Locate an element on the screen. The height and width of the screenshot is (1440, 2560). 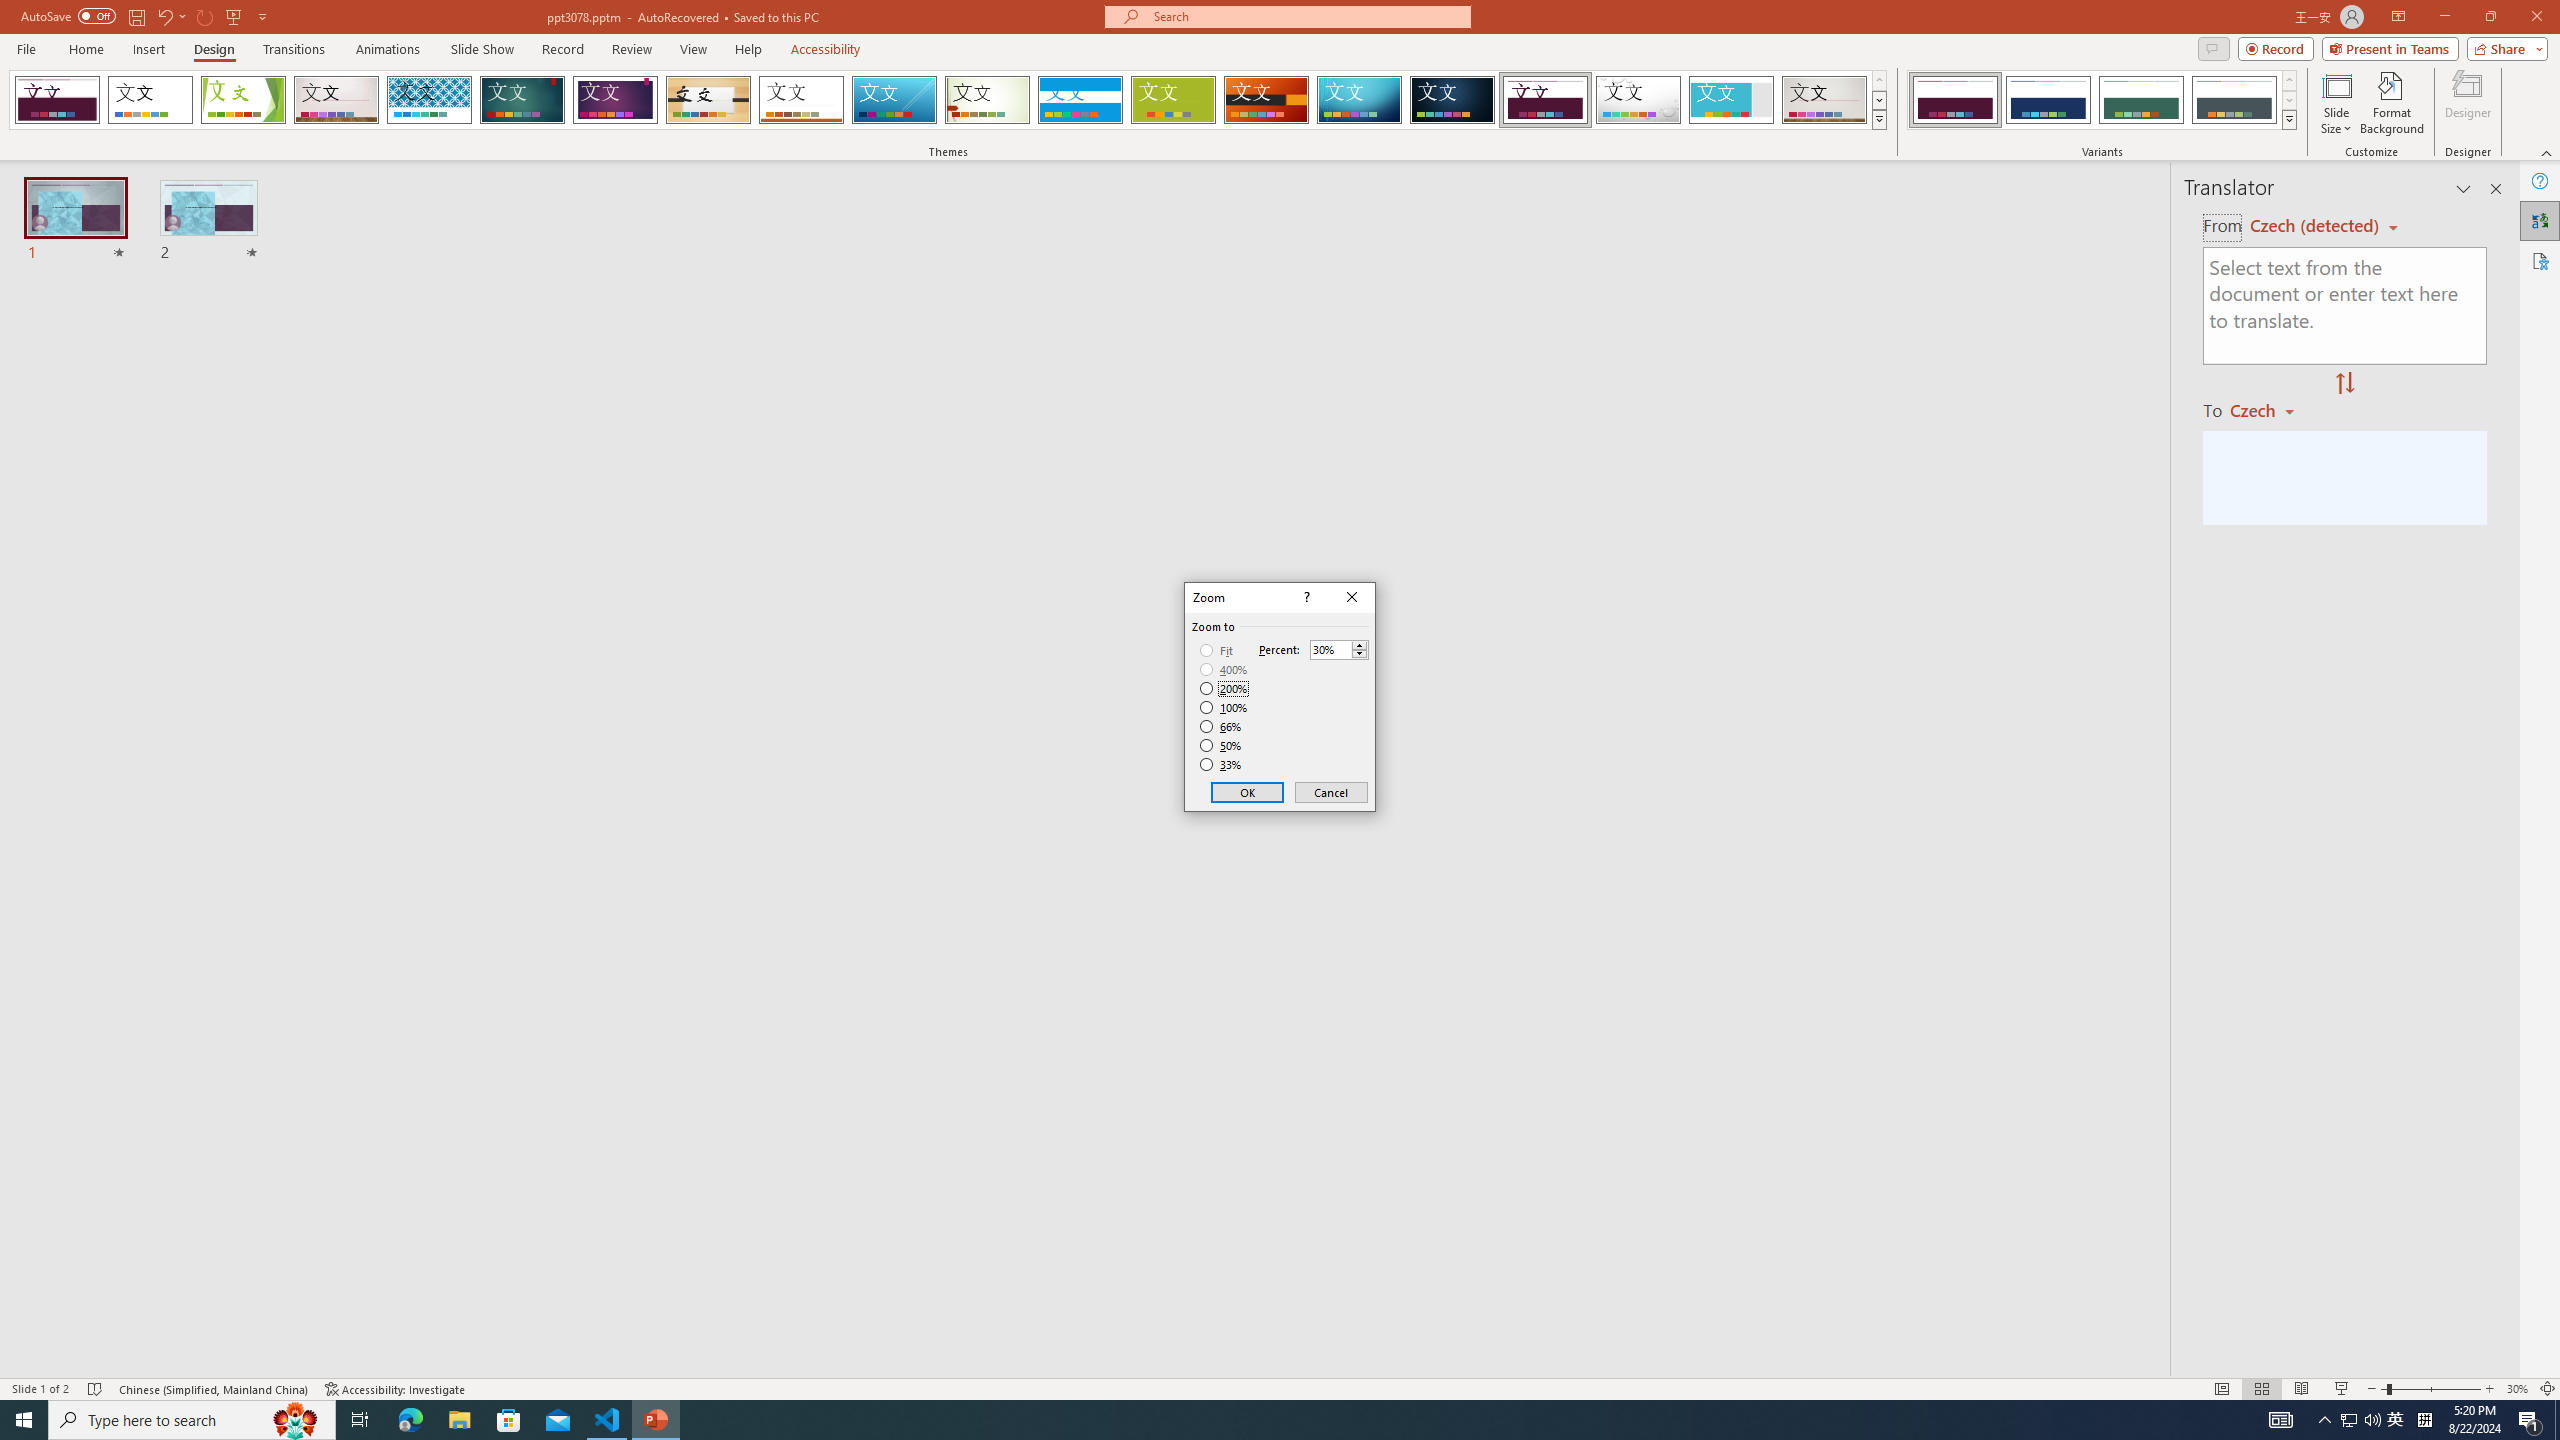
Percent is located at coordinates (1340, 649).